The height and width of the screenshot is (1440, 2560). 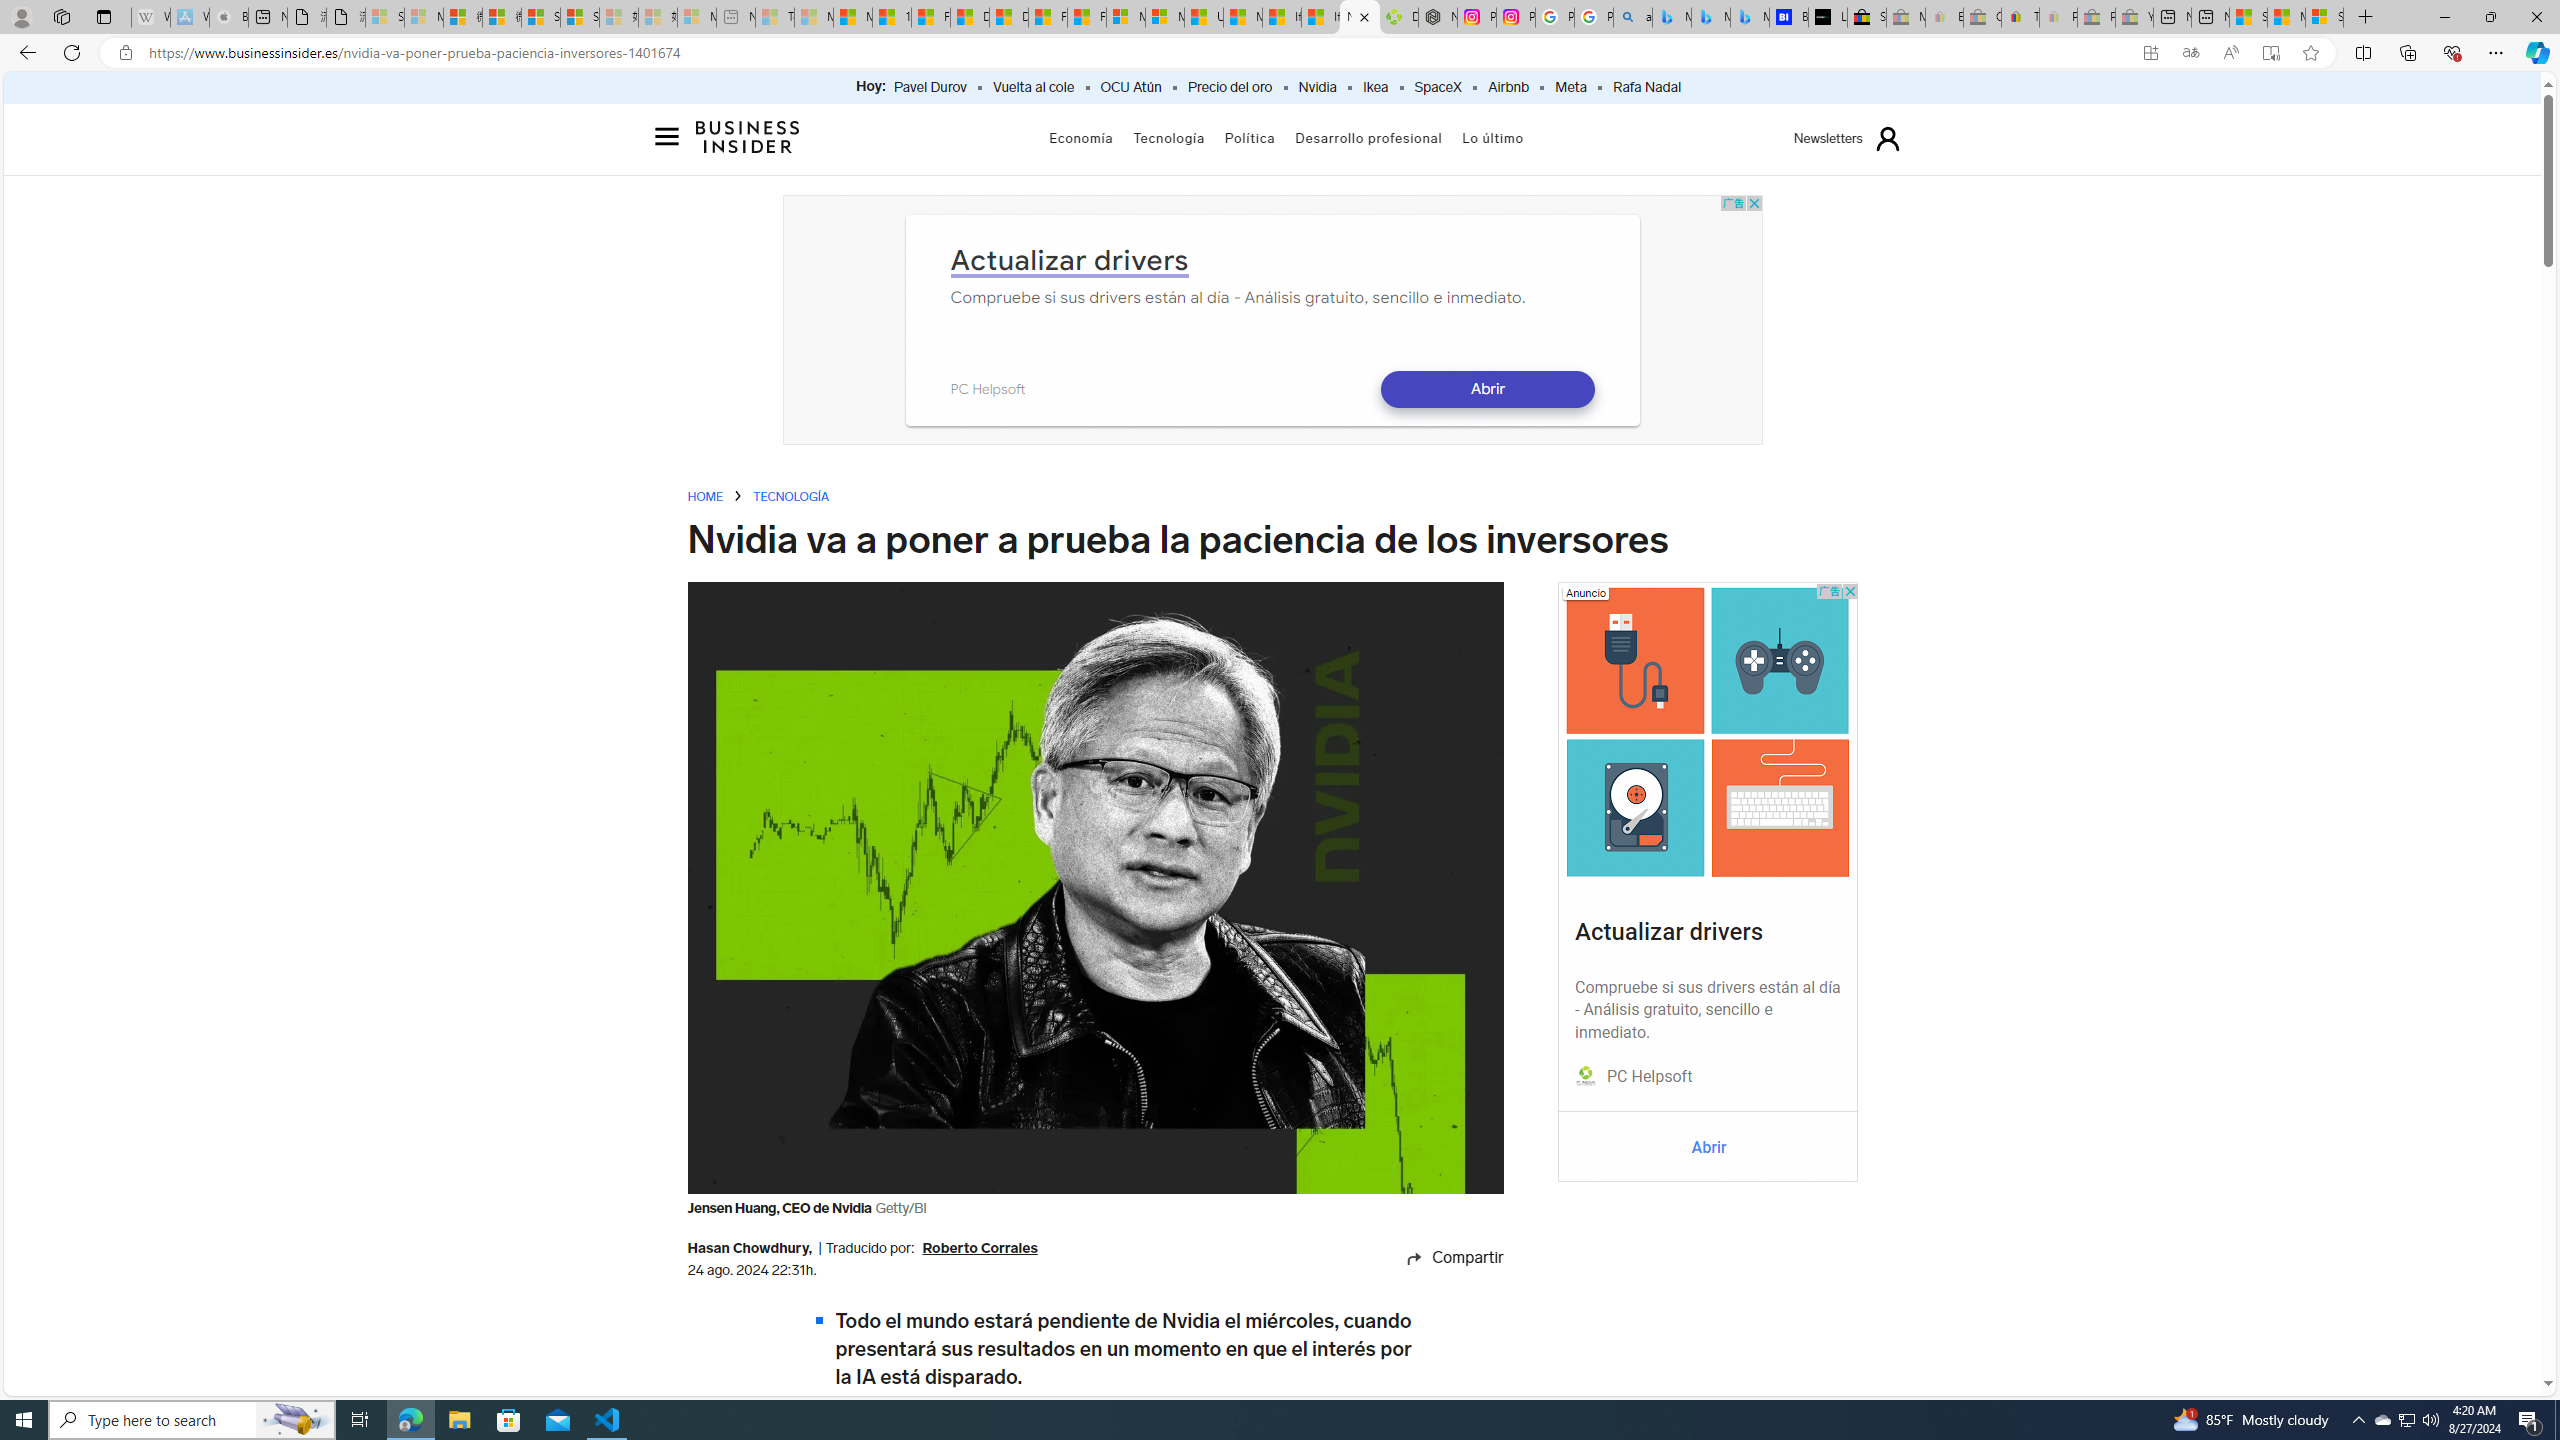 I want to click on Rafa Nadal, so click(x=1647, y=88).